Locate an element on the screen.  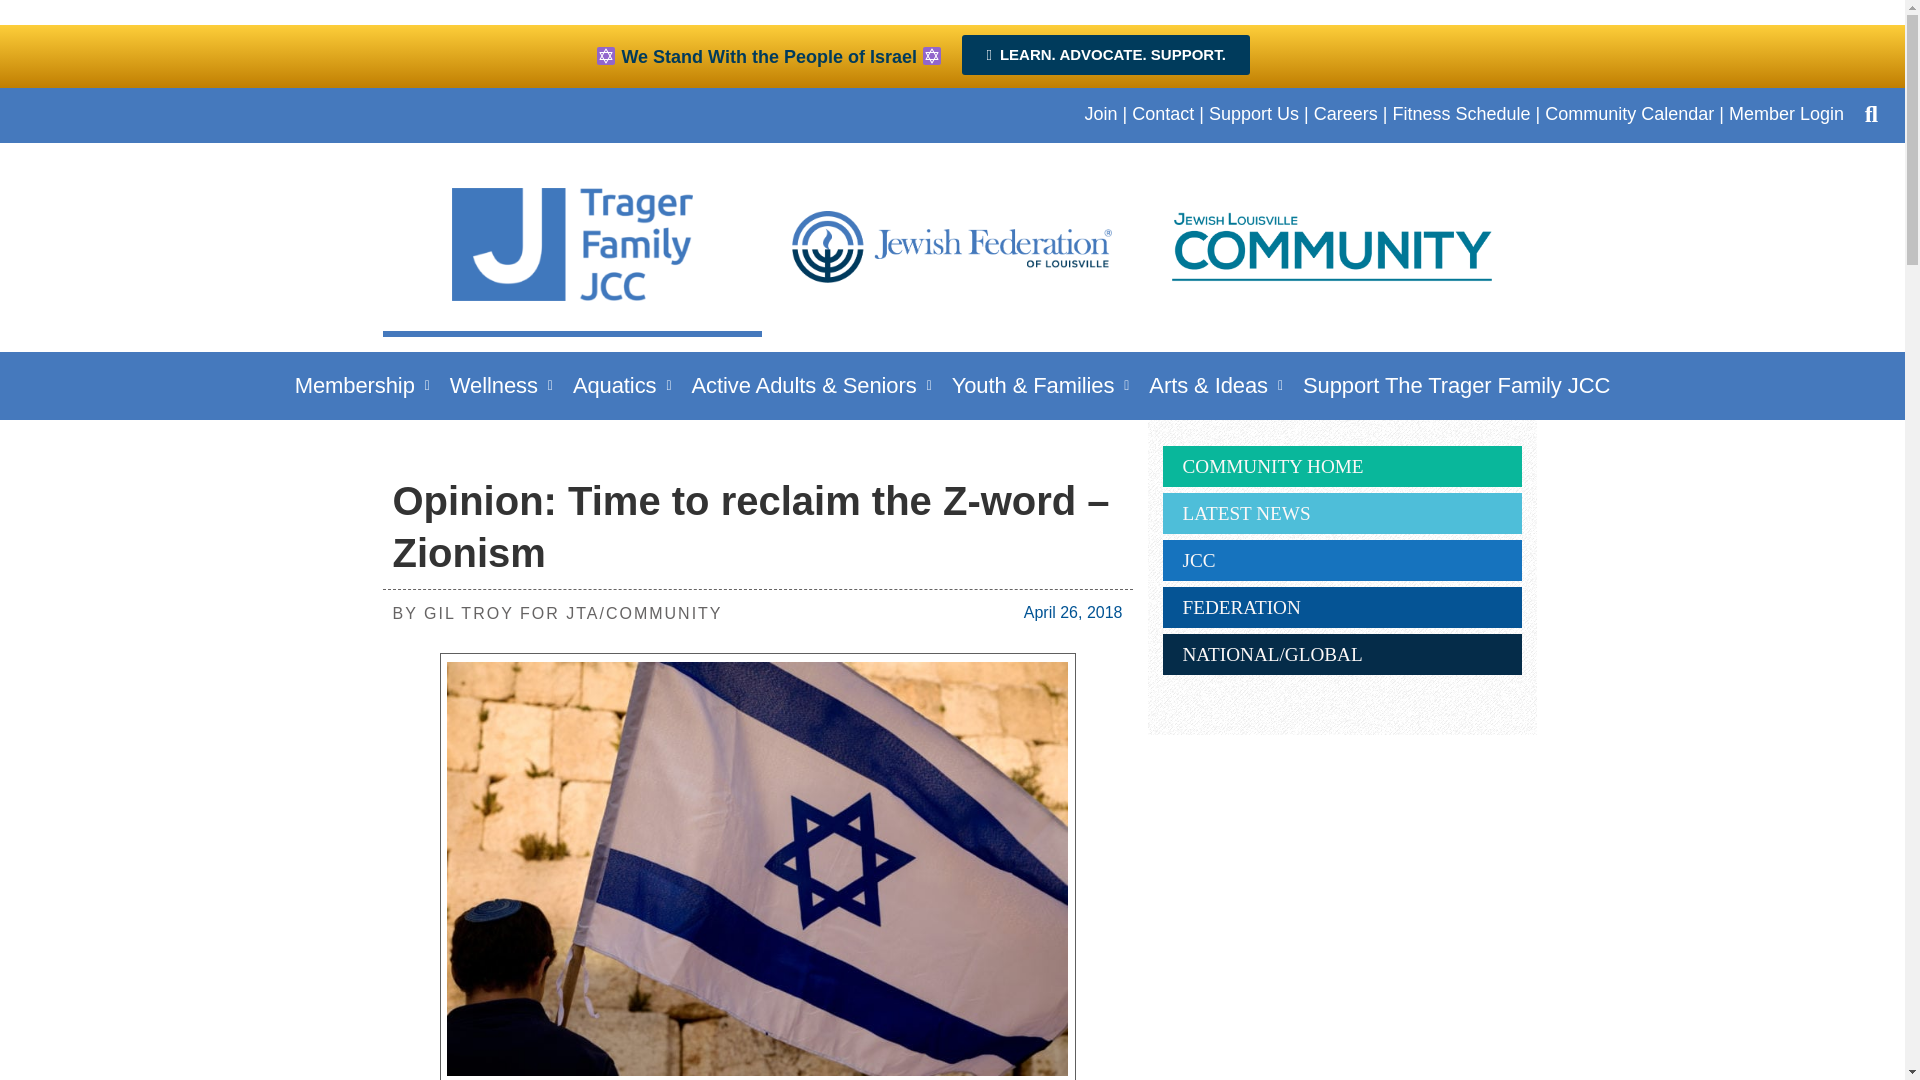
Community Calendar is located at coordinates (1630, 114).